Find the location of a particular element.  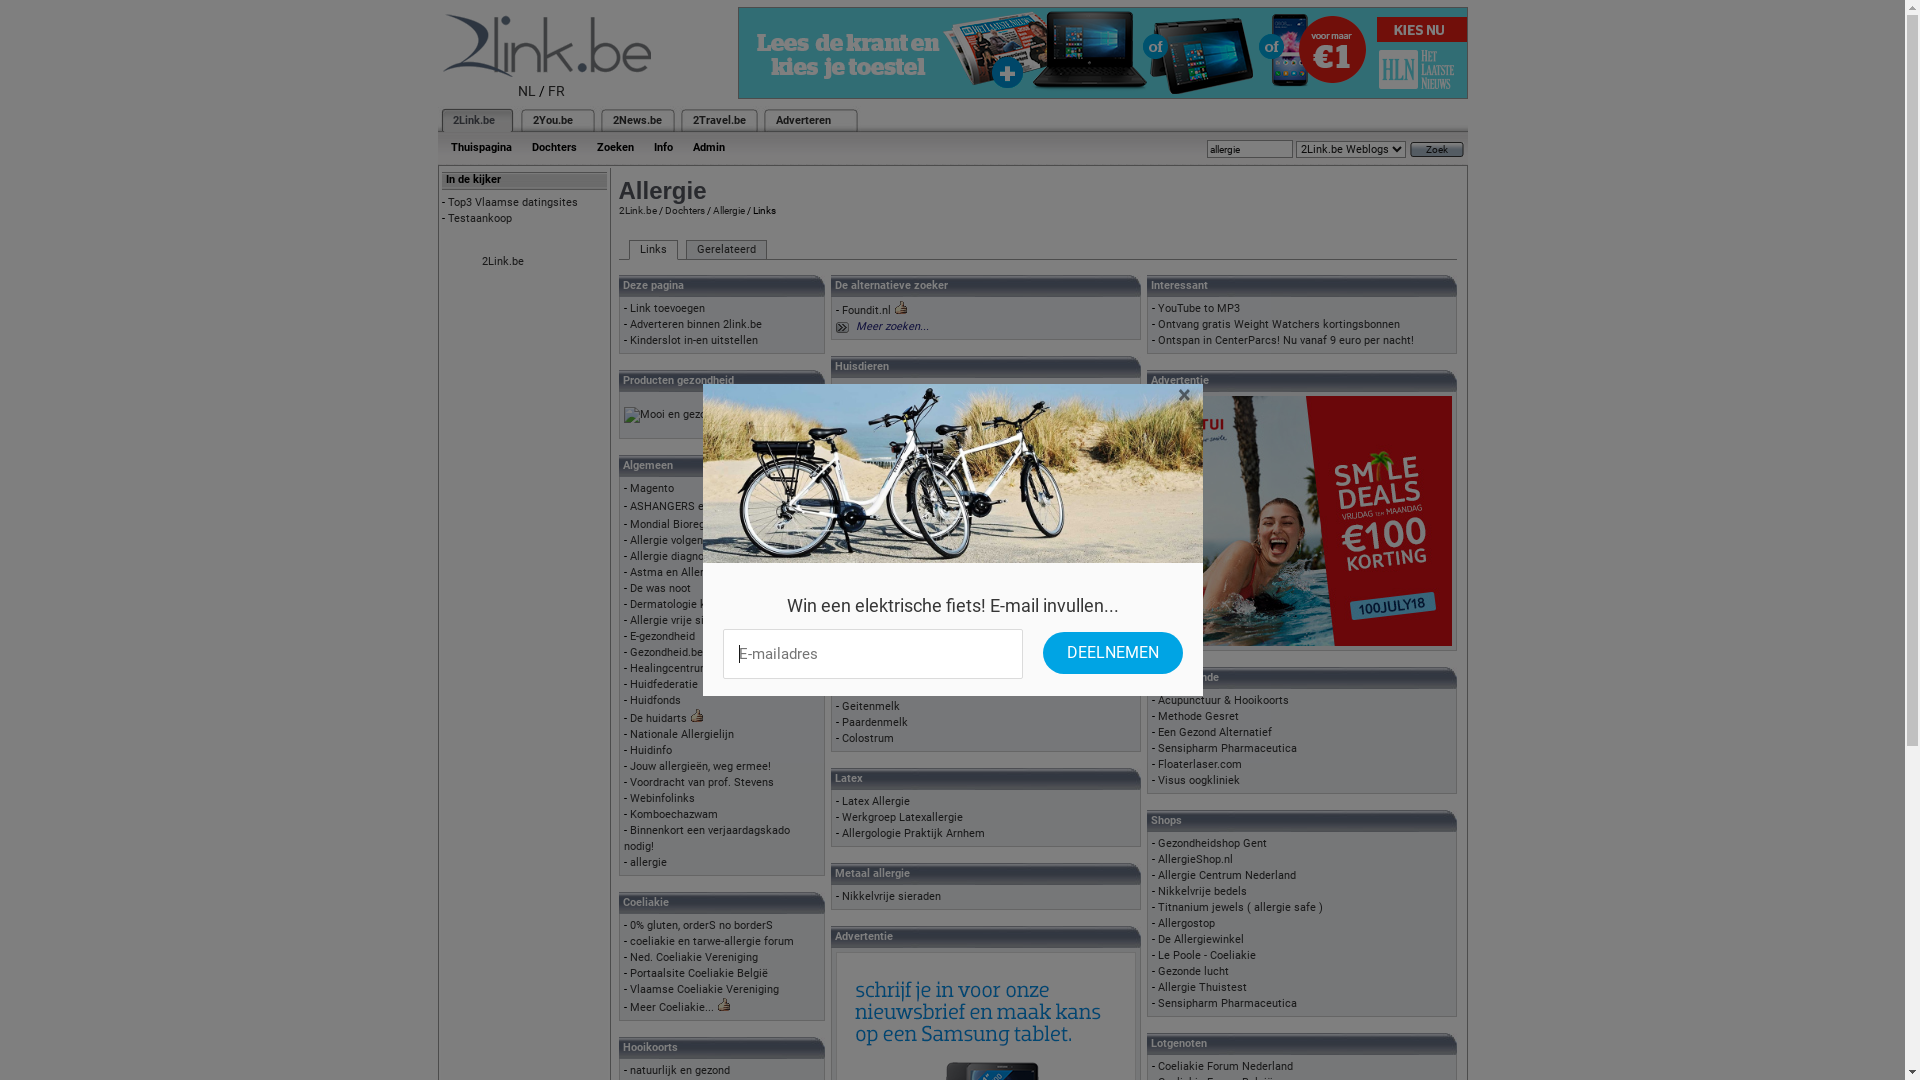

Vlaamse Coeliakie Vereniging is located at coordinates (704, 990).